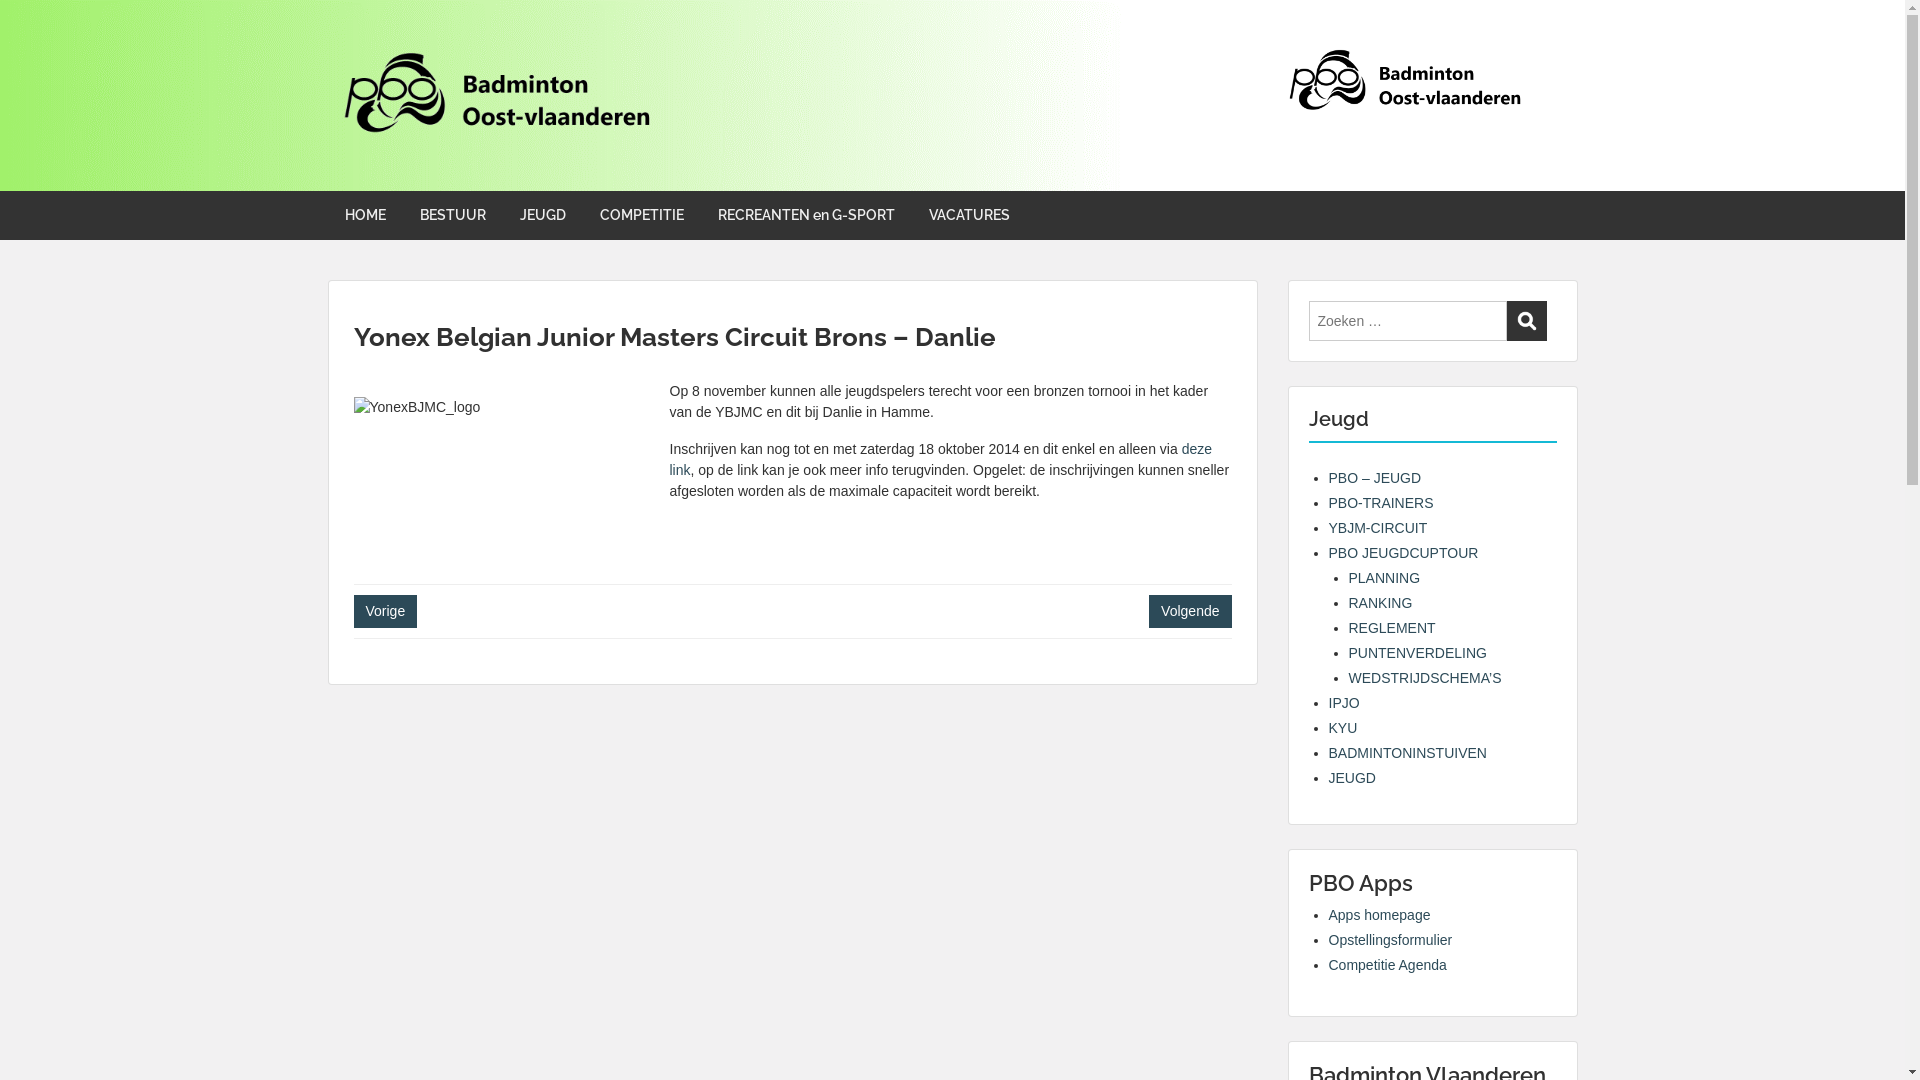 This screenshot has height=1080, width=1920. What do you see at coordinates (941, 460) in the screenshot?
I see `deze link` at bounding box center [941, 460].